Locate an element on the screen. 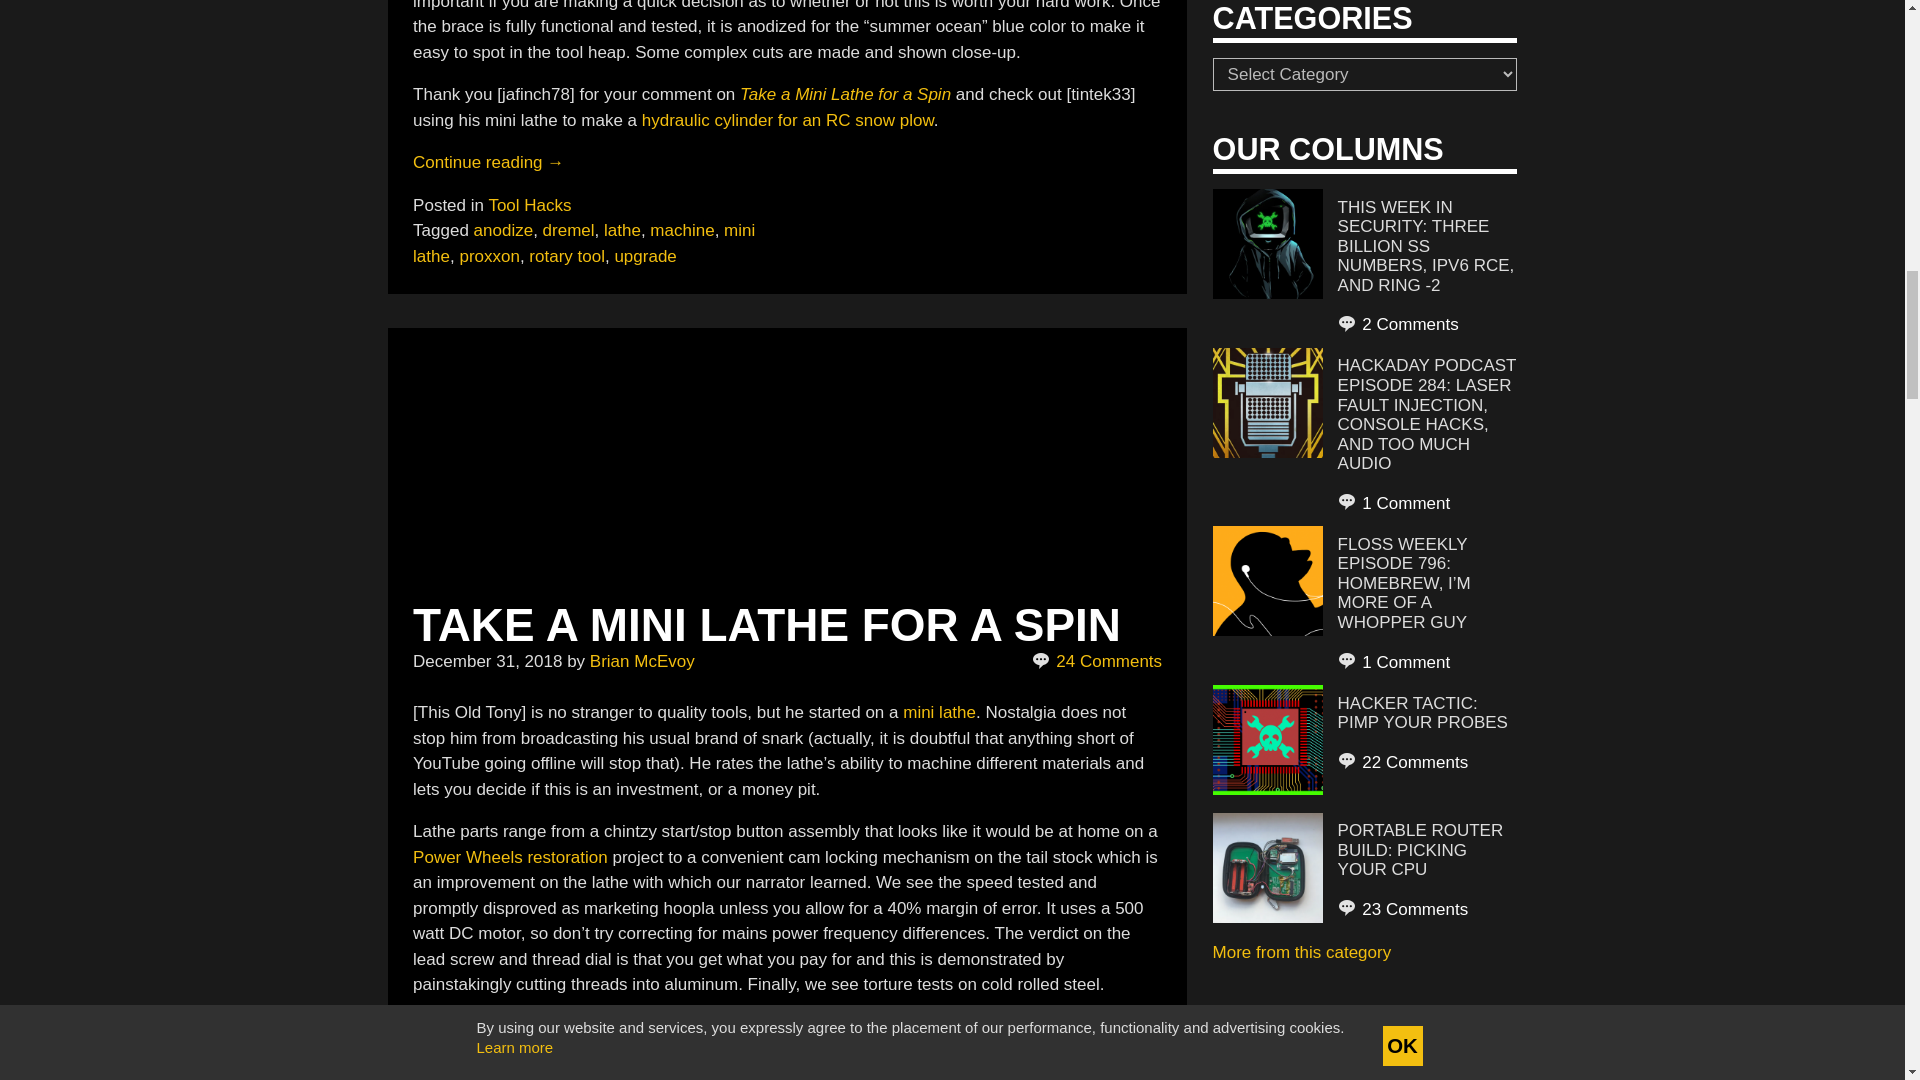 Image resolution: width=1920 pixels, height=1080 pixels. December 31, 2018 - 1:01 am is located at coordinates (487, 661).